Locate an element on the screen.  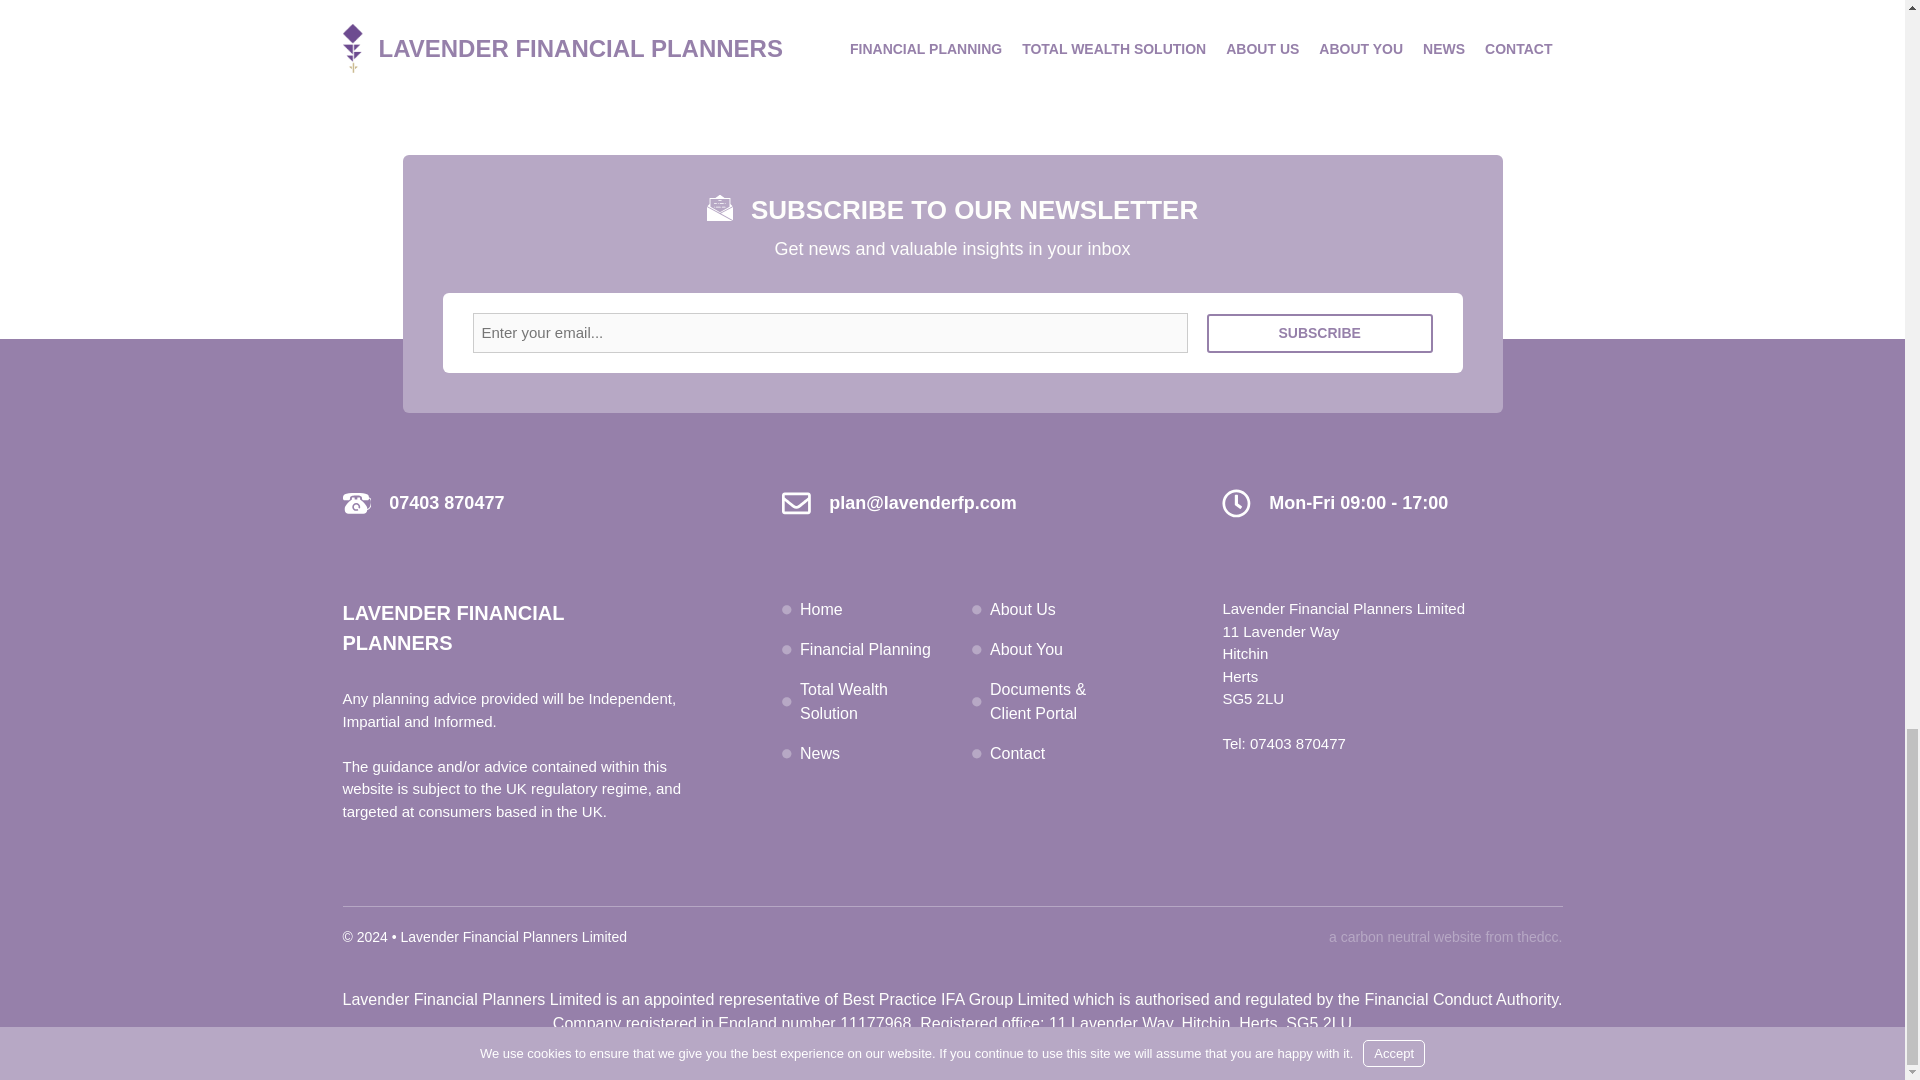
About Us is located at coordinates (1023, 608).